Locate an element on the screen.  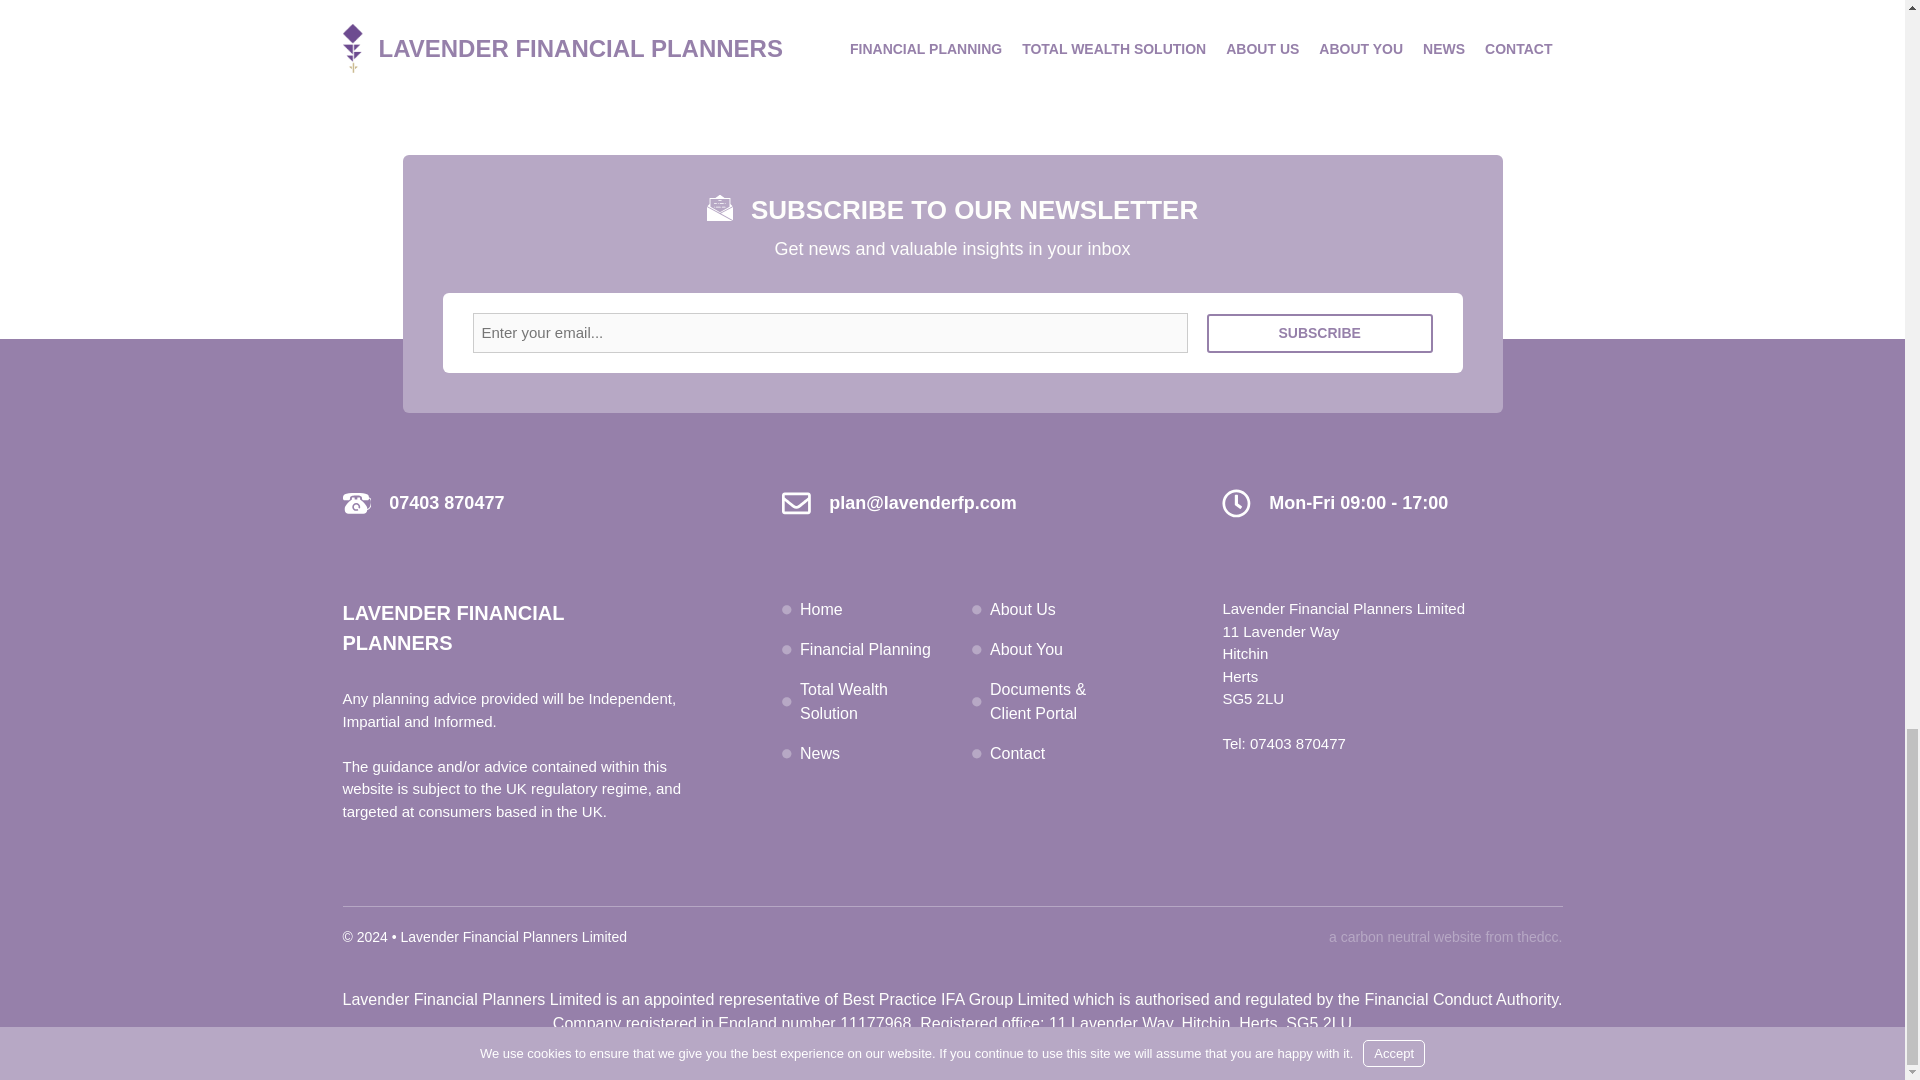
About Us is located at coordinates (1023, 608).